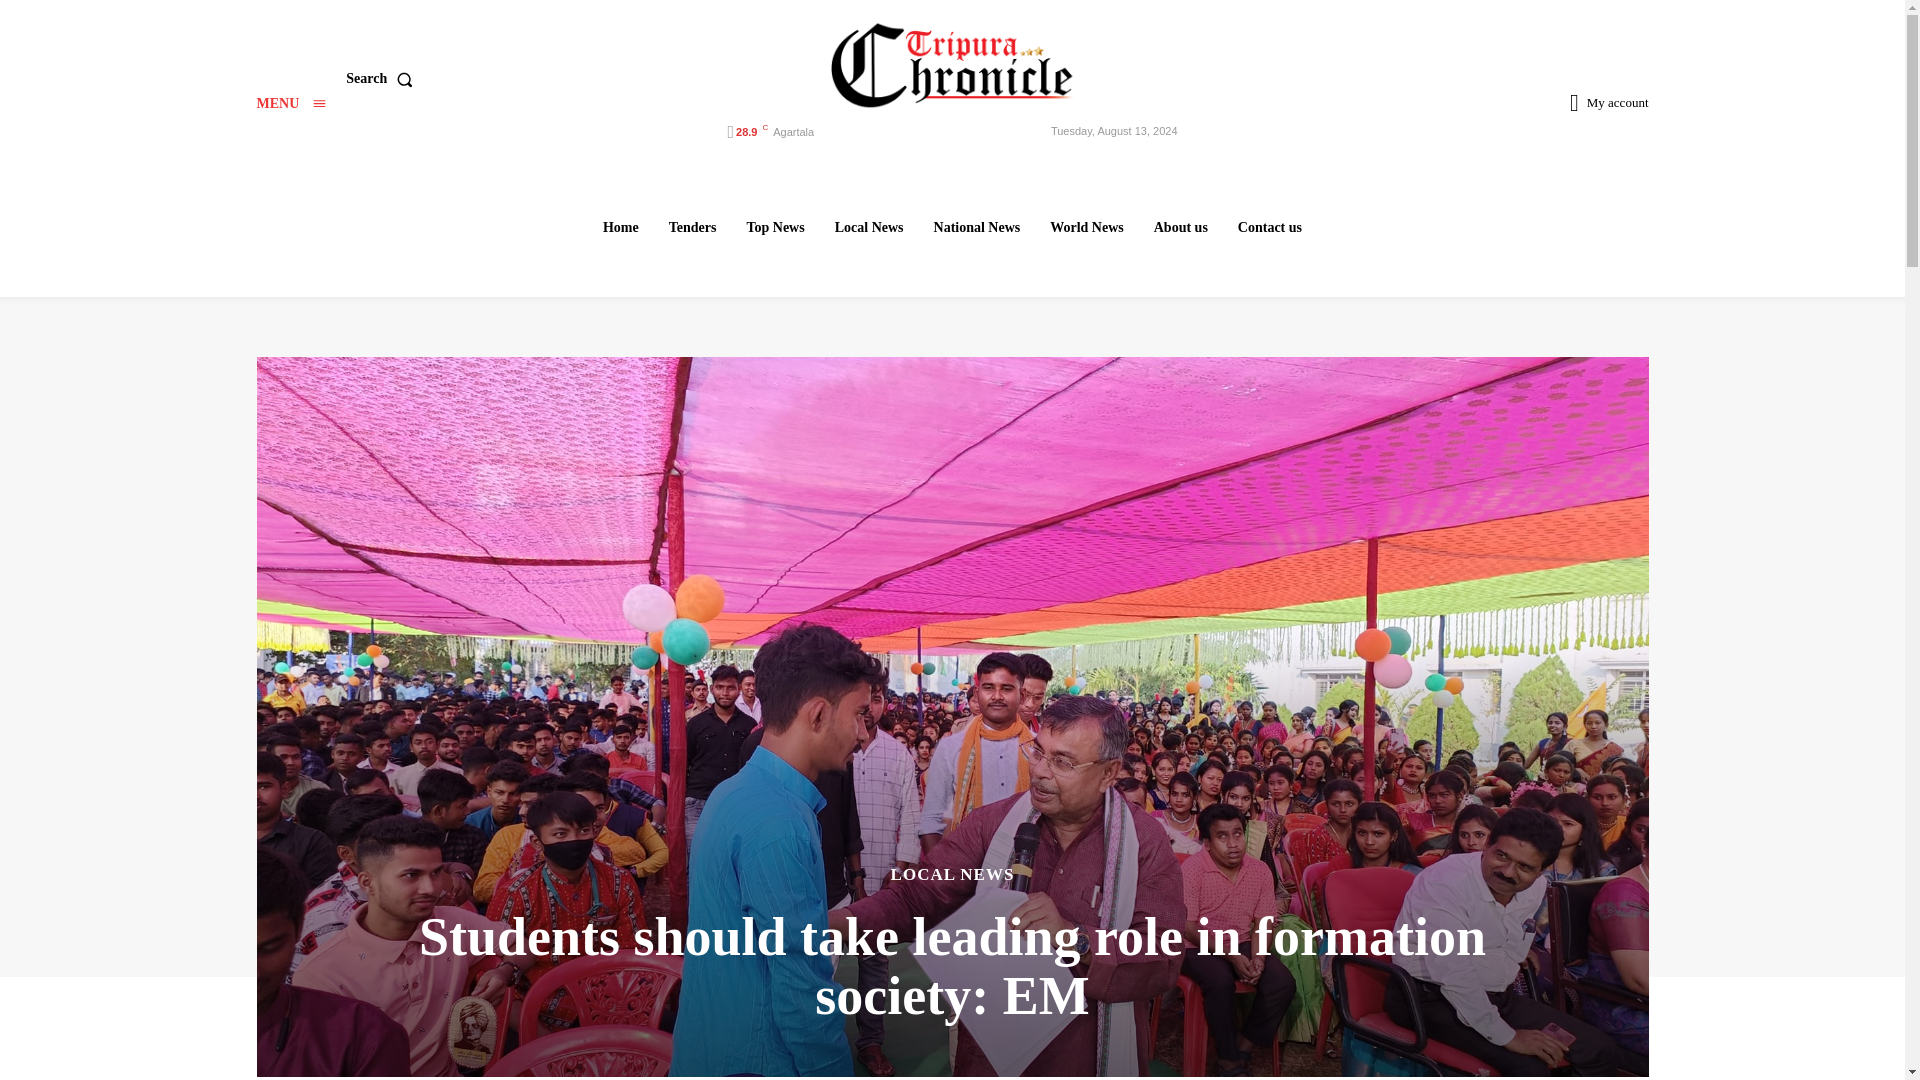 The height and width of the screenshot is (1080, 1920). I want to click on National News, so click(977, 227).